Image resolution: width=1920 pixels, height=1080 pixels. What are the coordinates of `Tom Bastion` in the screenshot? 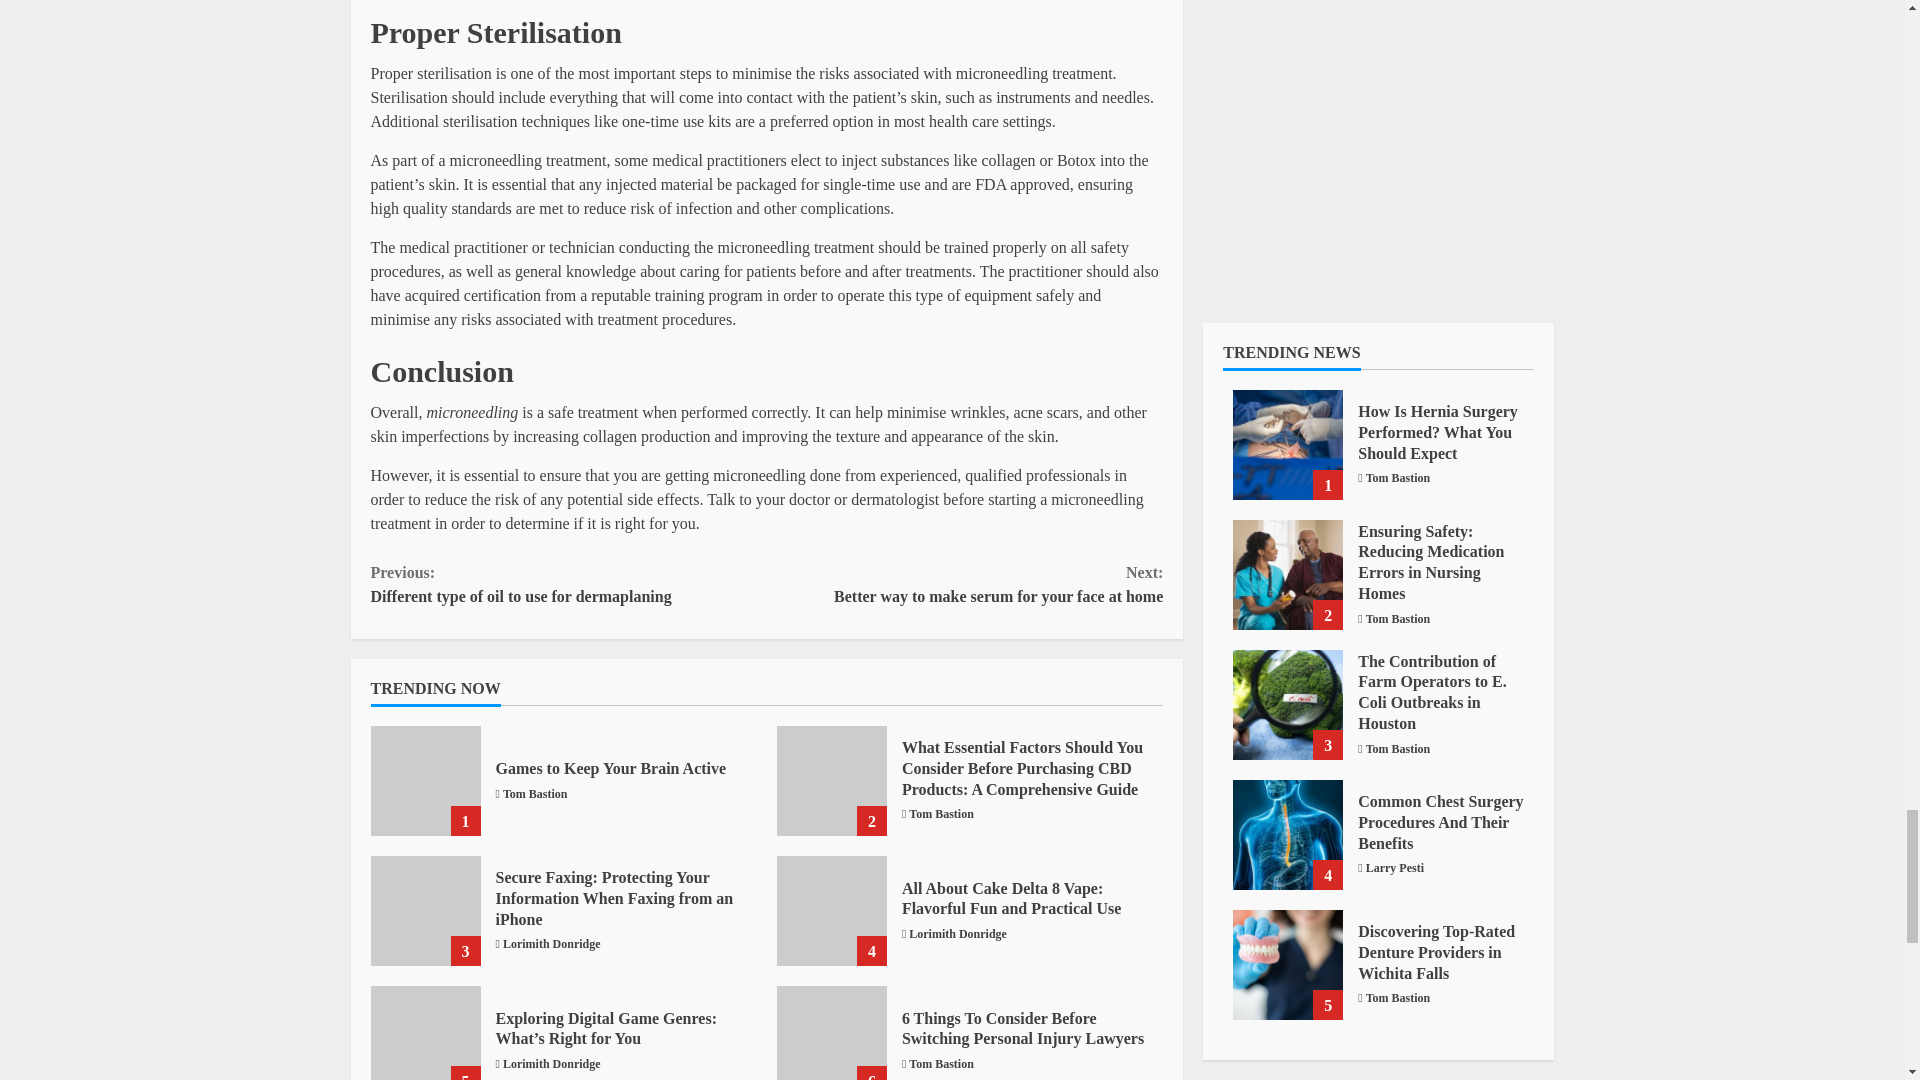 It's located at (536, 794).